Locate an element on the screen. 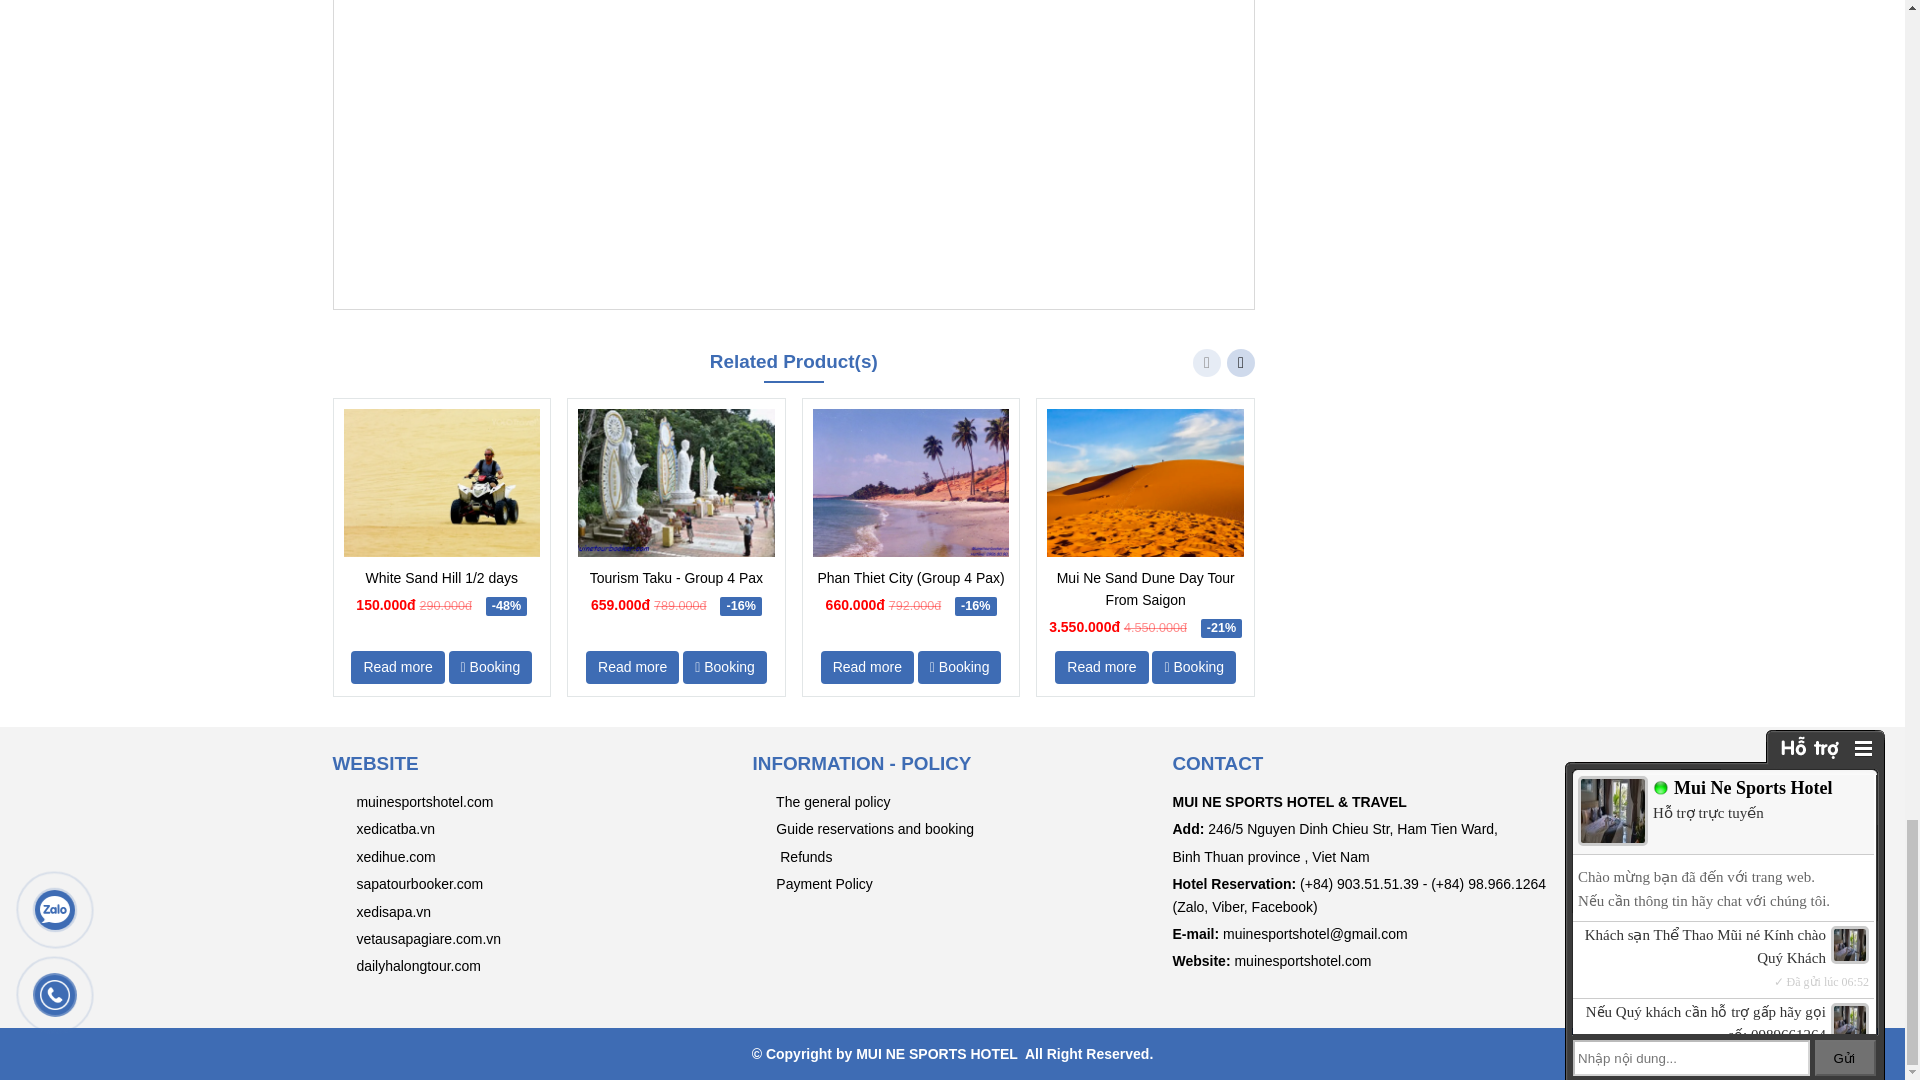  Read more is located at coordinates (867, 667).